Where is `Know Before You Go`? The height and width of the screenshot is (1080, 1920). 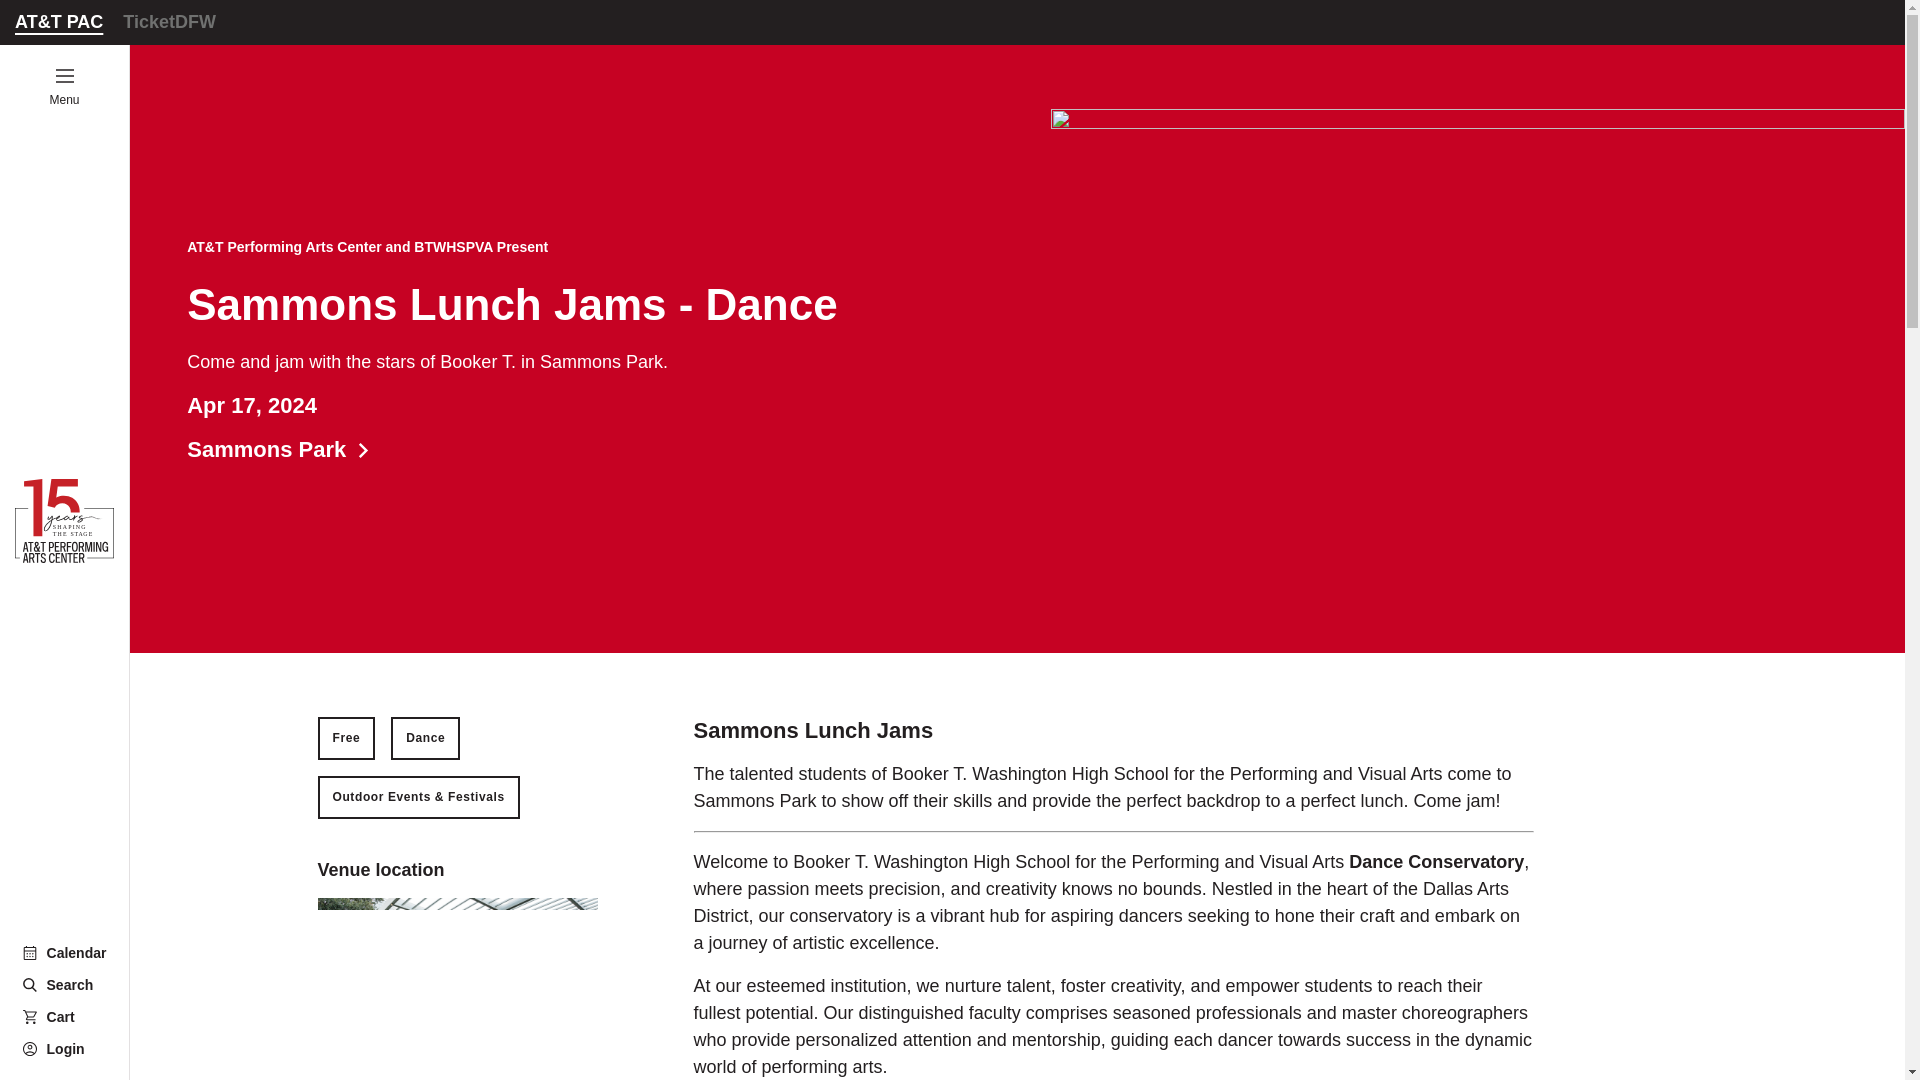 Know Before You Go is located at coordinates (47, 106).